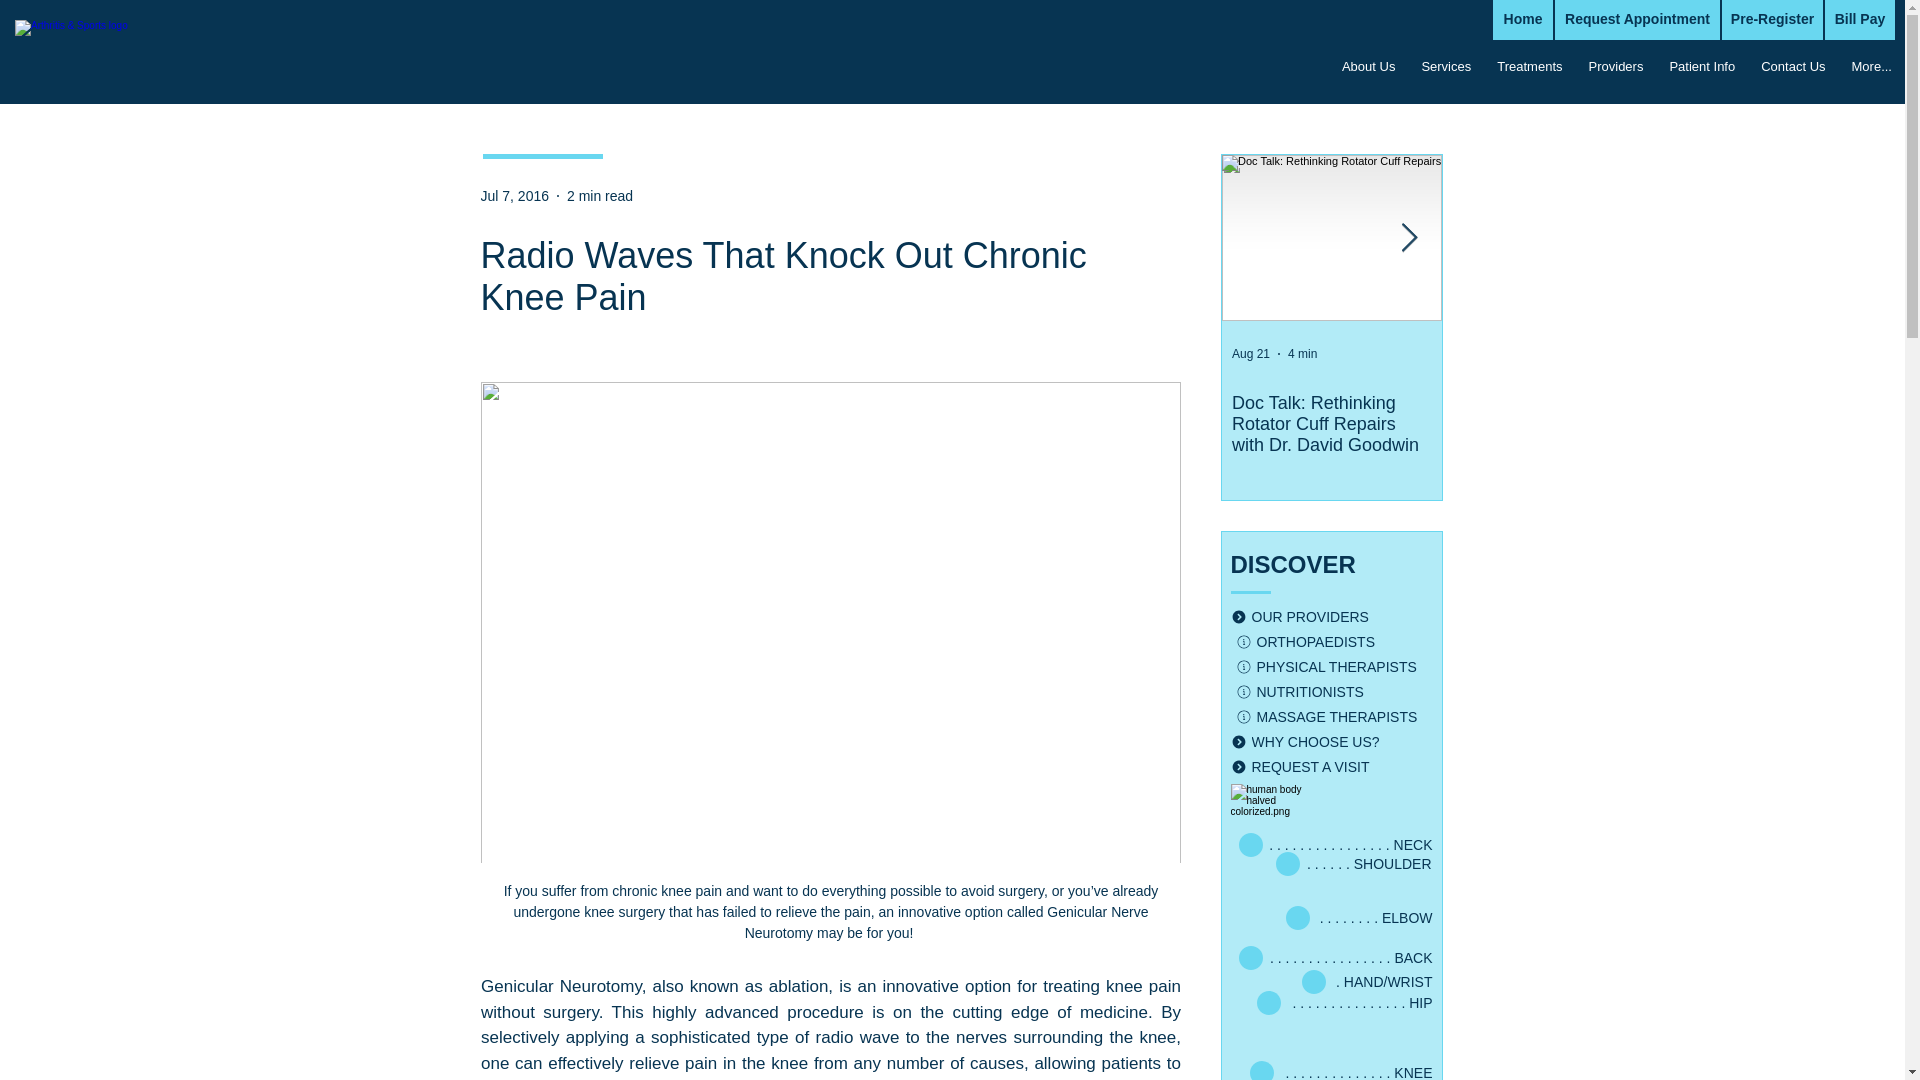 The height and width of the screenshot is (1080, 1920). What do you see at coordinates (1412, 29) in the screenshot?
I see `Services` at bounding box center [1412, 29].